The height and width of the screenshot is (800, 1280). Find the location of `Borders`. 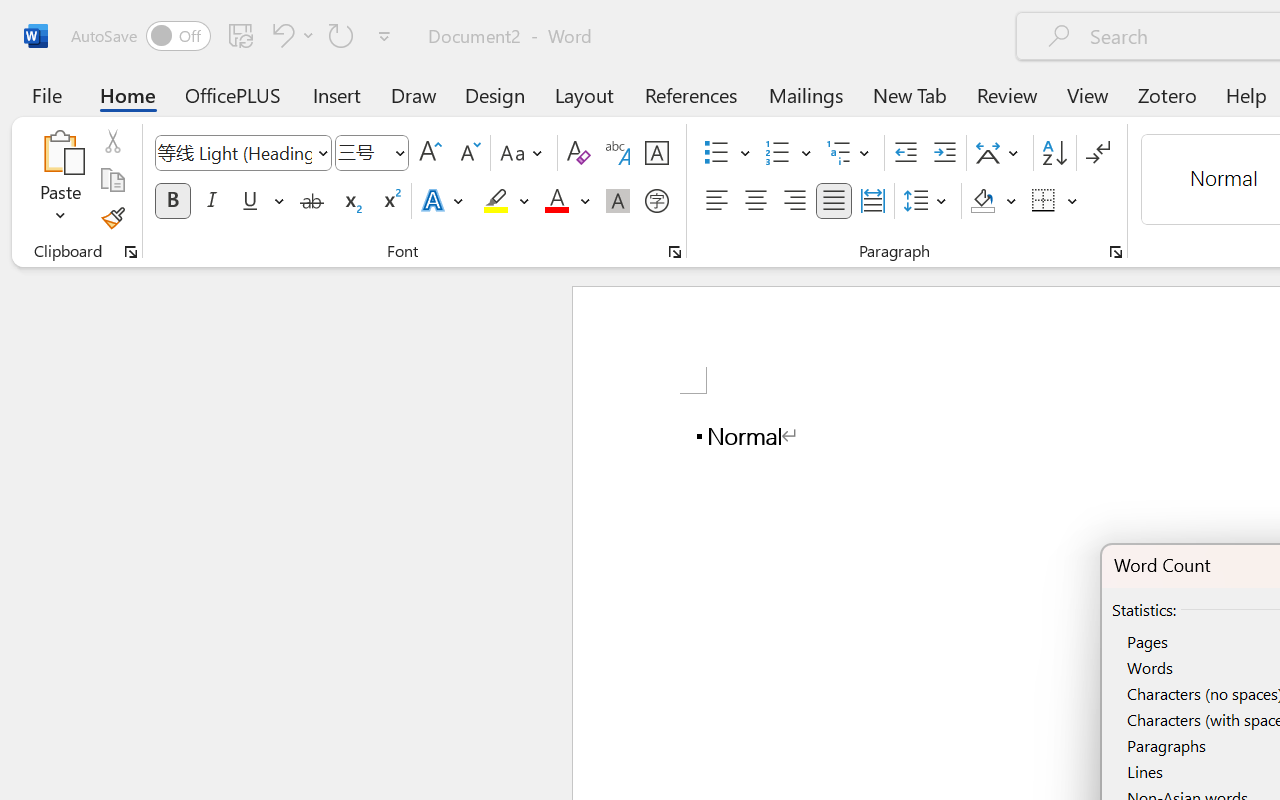

Borders is located at coordinates (1044, 201).